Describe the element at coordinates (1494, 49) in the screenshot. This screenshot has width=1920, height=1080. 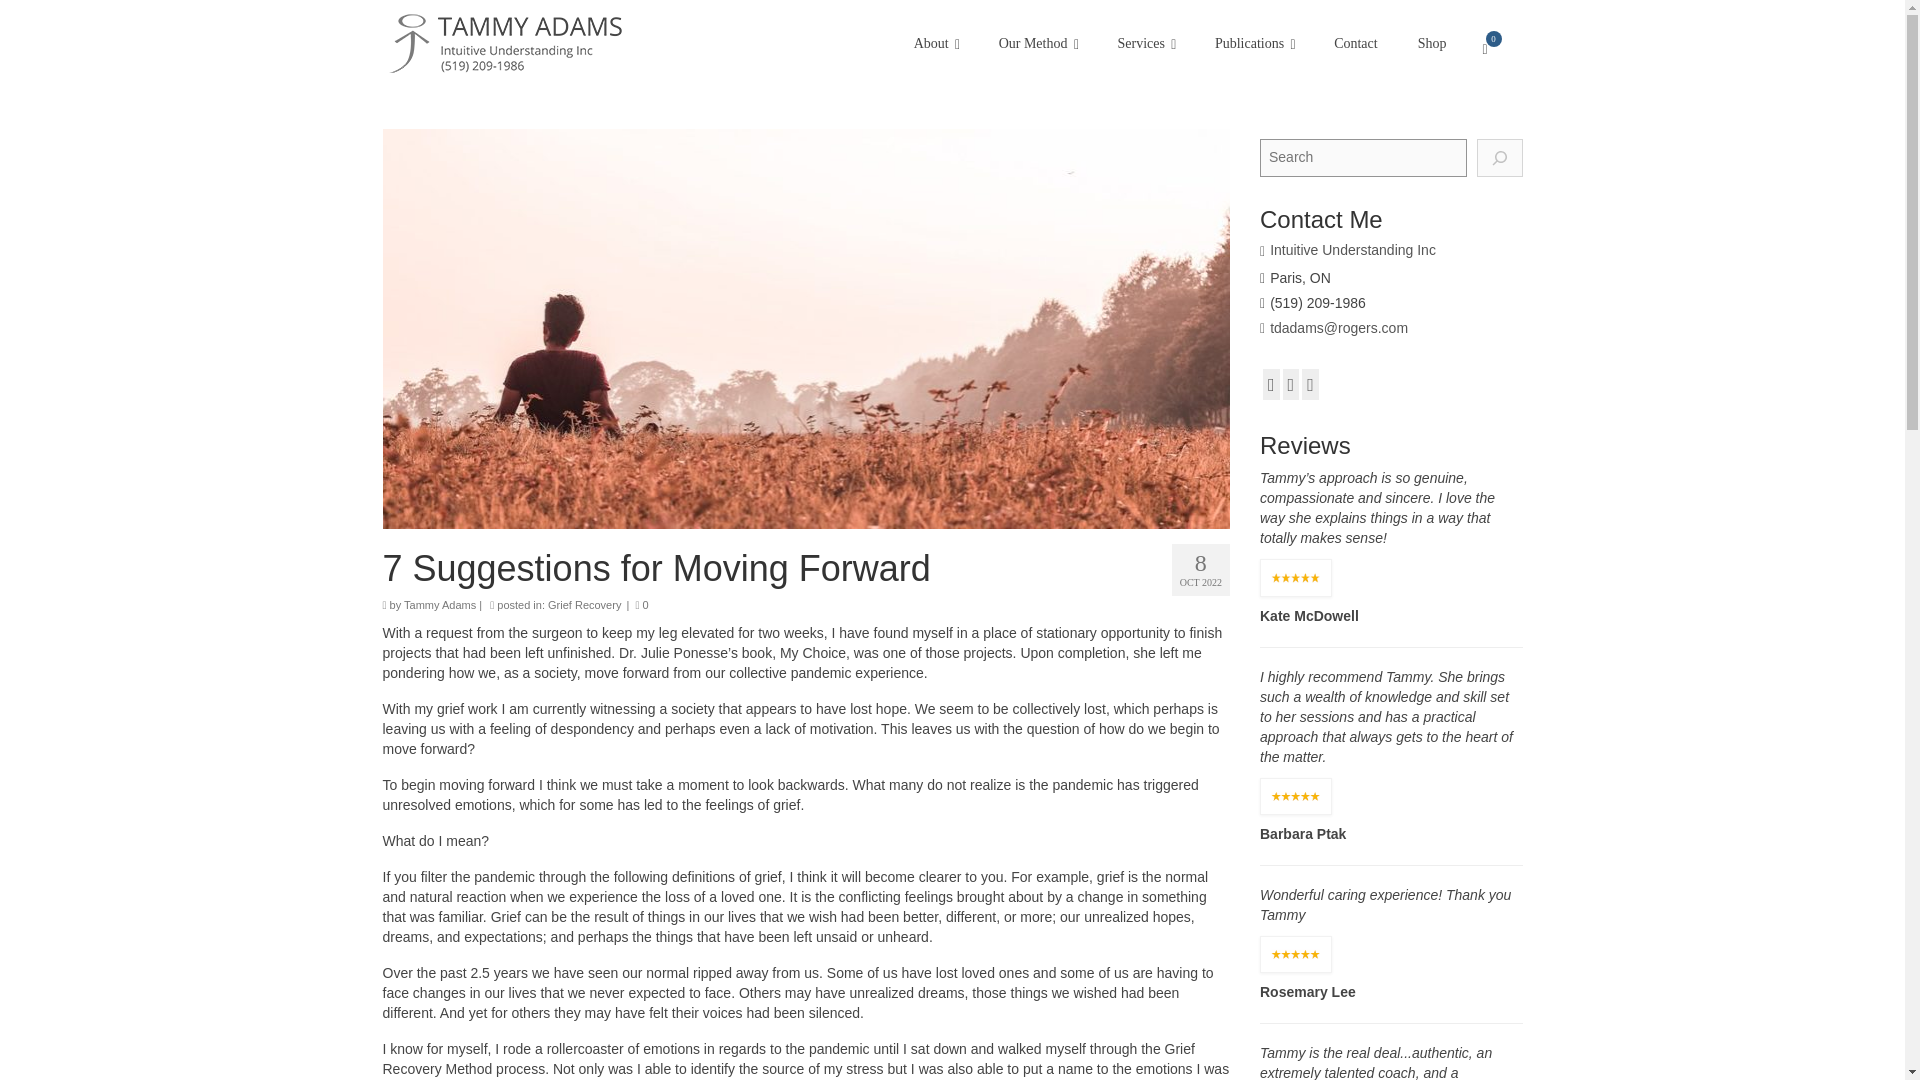
I see `0` at that location.